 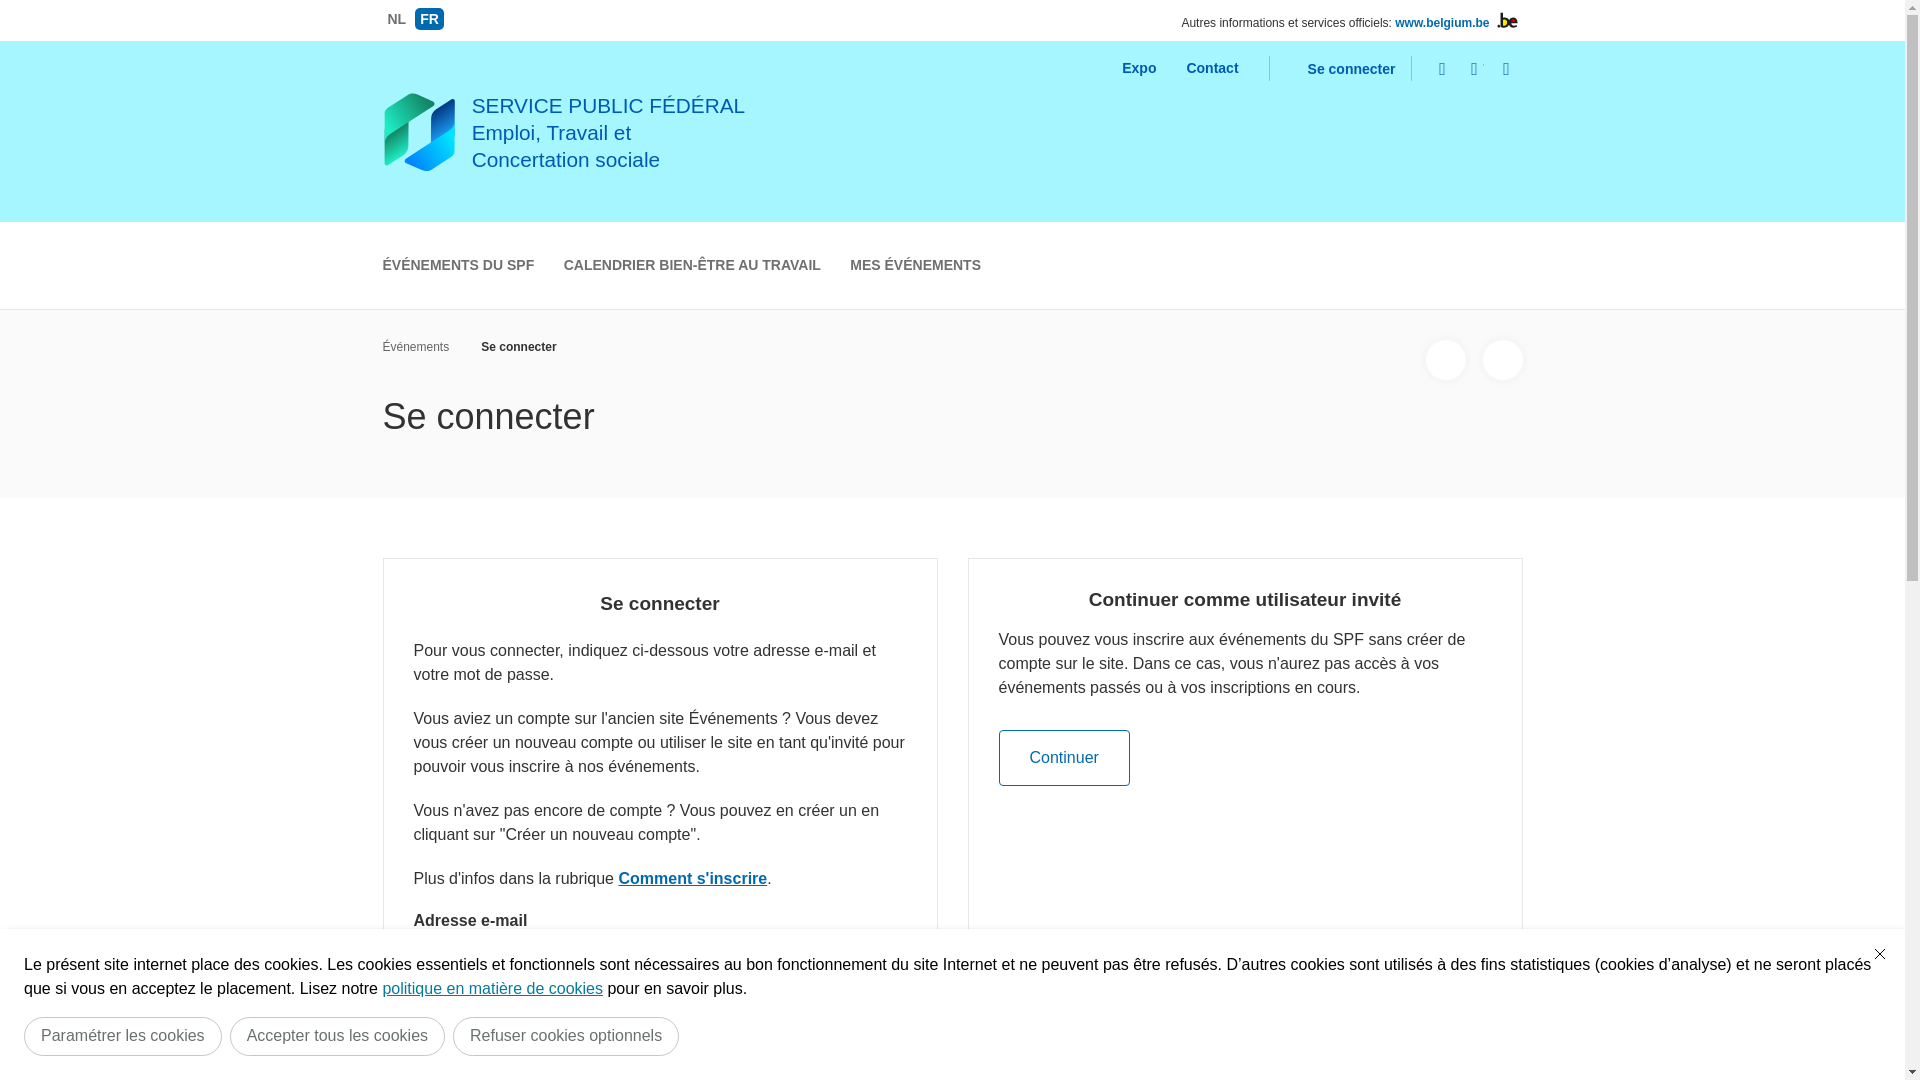 I want to click on Refuser cookies optionnels, so click(x=566, y=1036).